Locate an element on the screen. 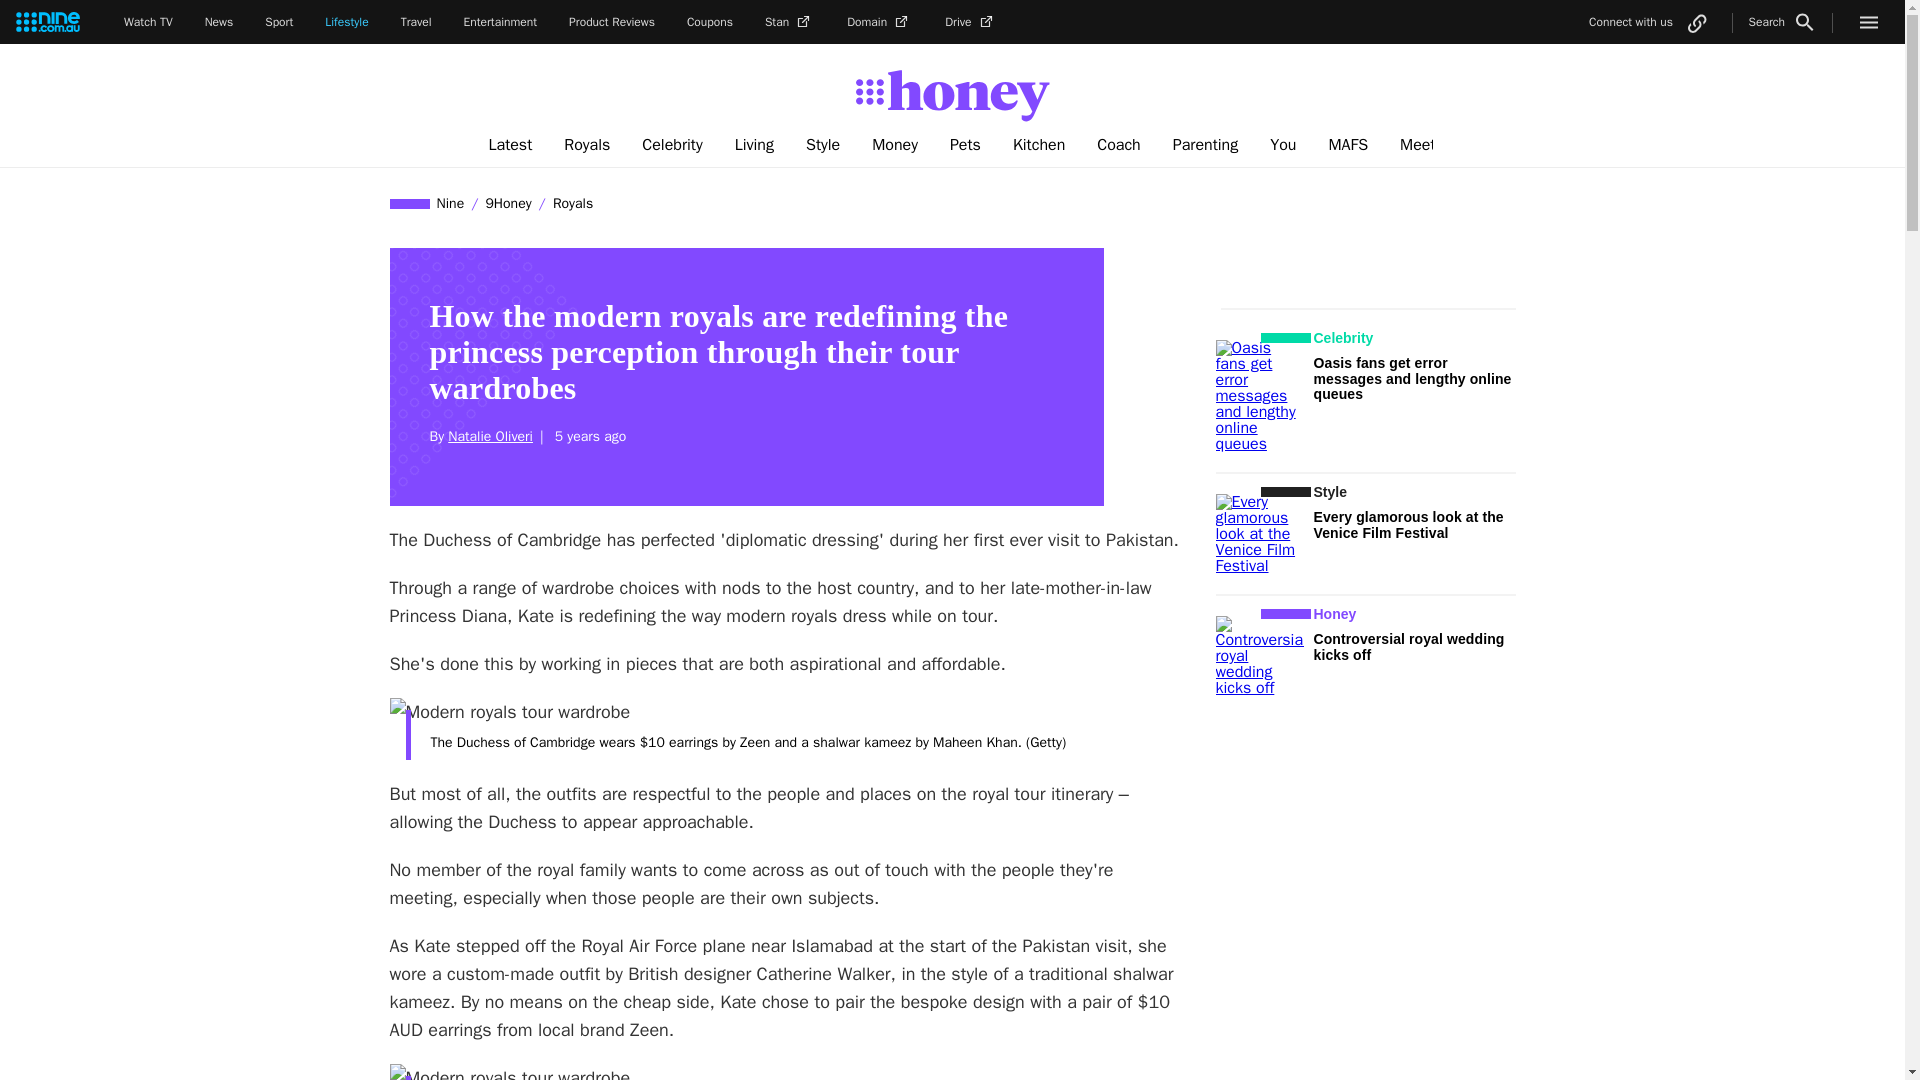  Entertainment is located at coordinates (500, 22).